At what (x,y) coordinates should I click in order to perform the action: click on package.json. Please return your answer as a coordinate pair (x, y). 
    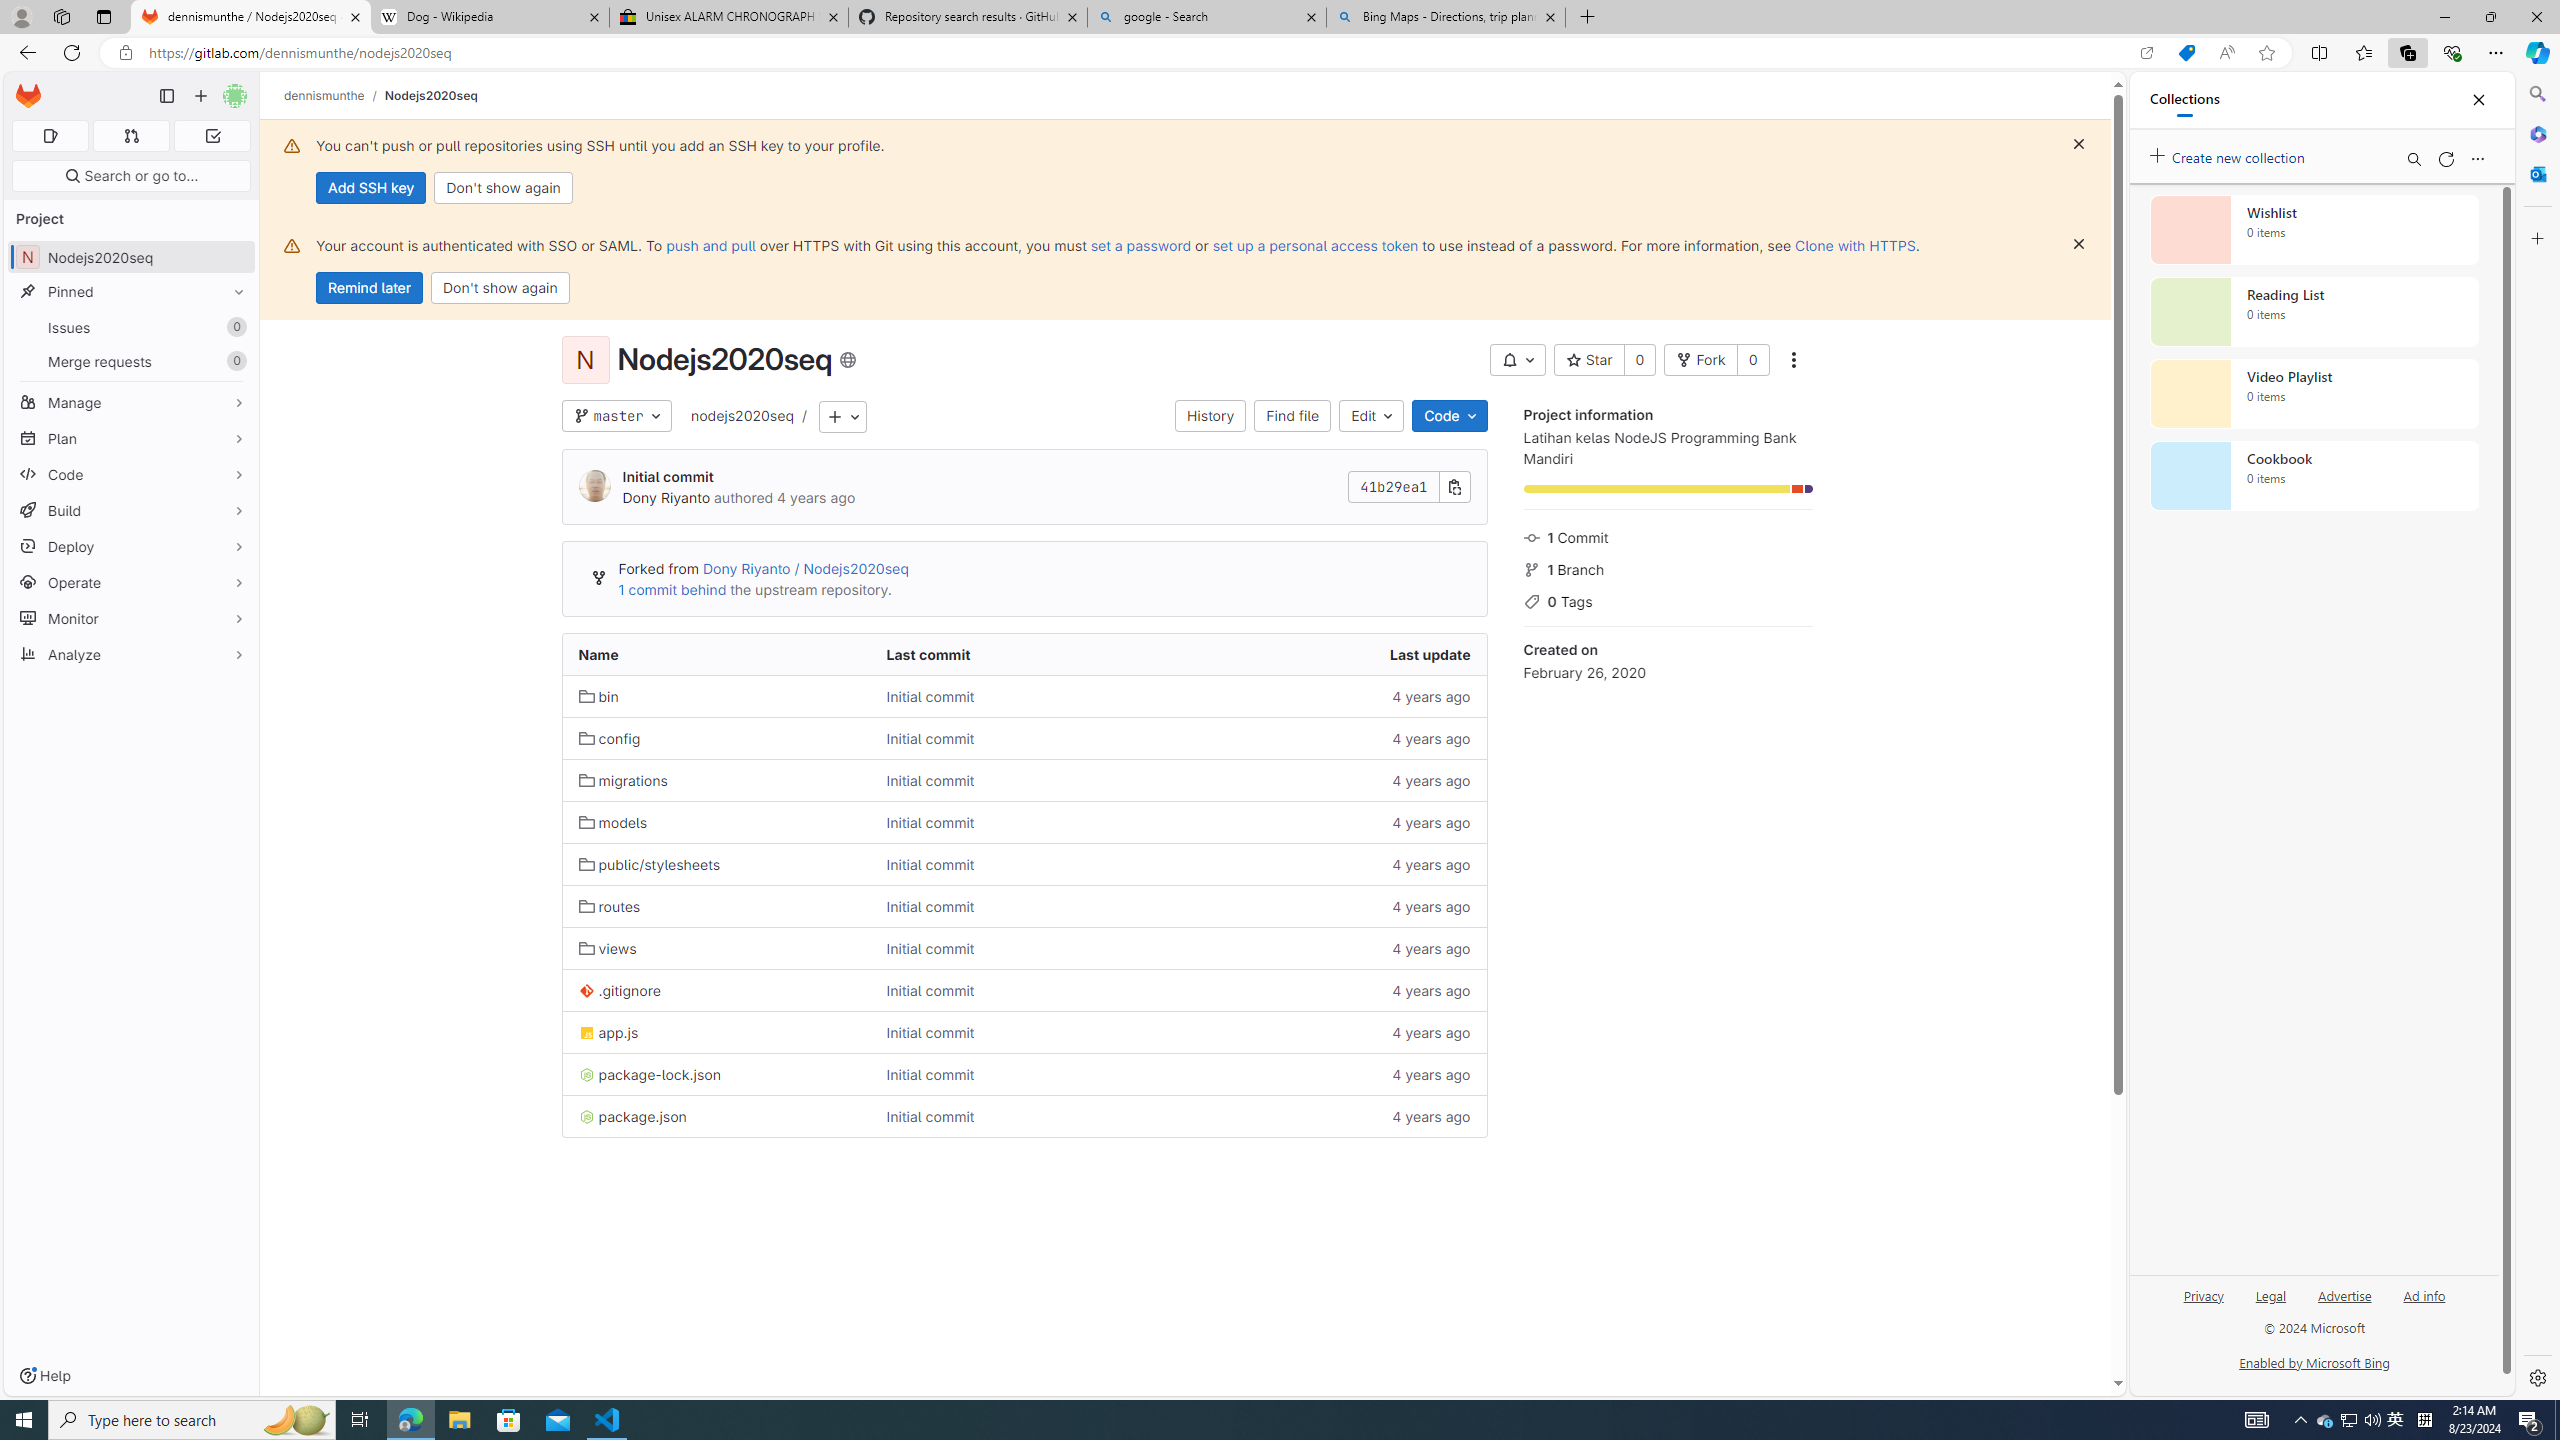
    Looking at the image, I should click on (716, 1116).